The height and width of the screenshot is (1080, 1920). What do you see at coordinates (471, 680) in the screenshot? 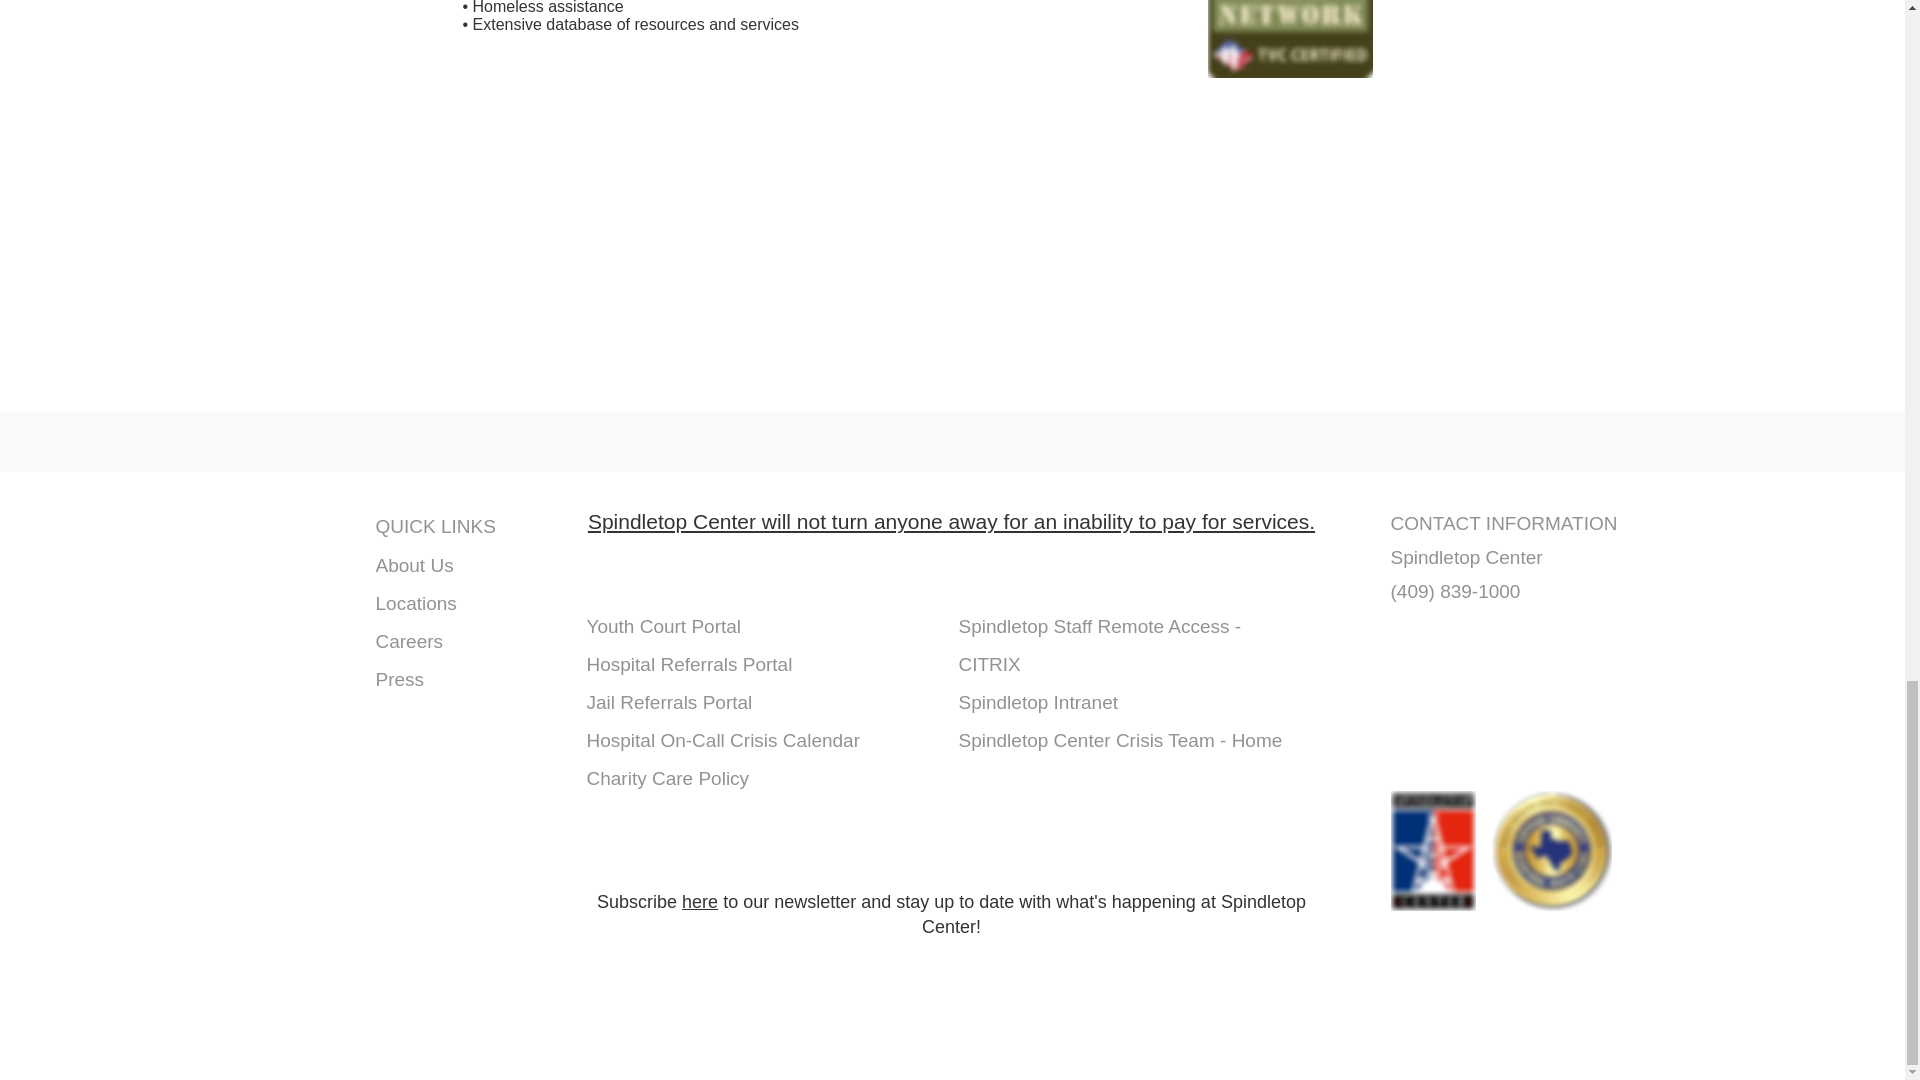
I see `Press` at bounding box center [471, 680].